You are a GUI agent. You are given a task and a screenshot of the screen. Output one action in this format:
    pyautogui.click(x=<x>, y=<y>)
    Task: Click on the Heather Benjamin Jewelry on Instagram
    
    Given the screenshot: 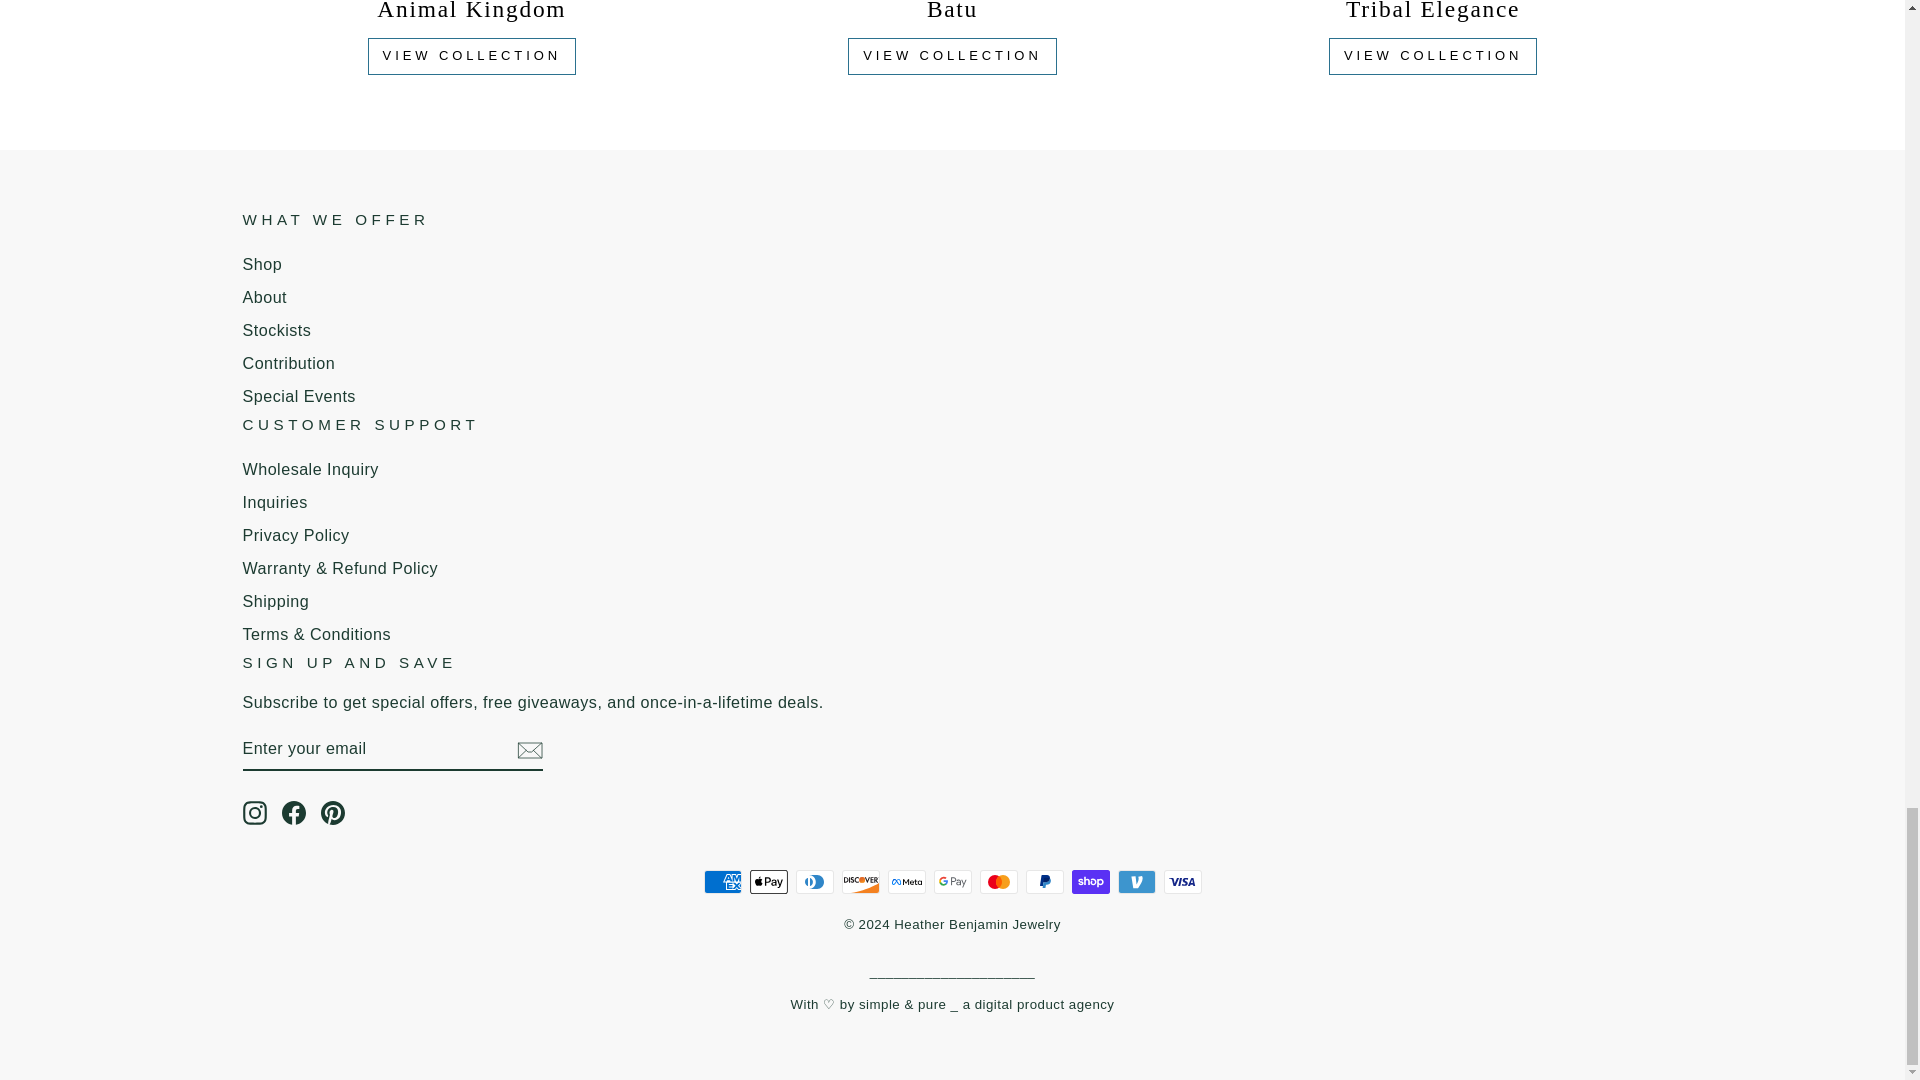 What is the action you would take?
    pyautogui.click(x=254, y=813)
    